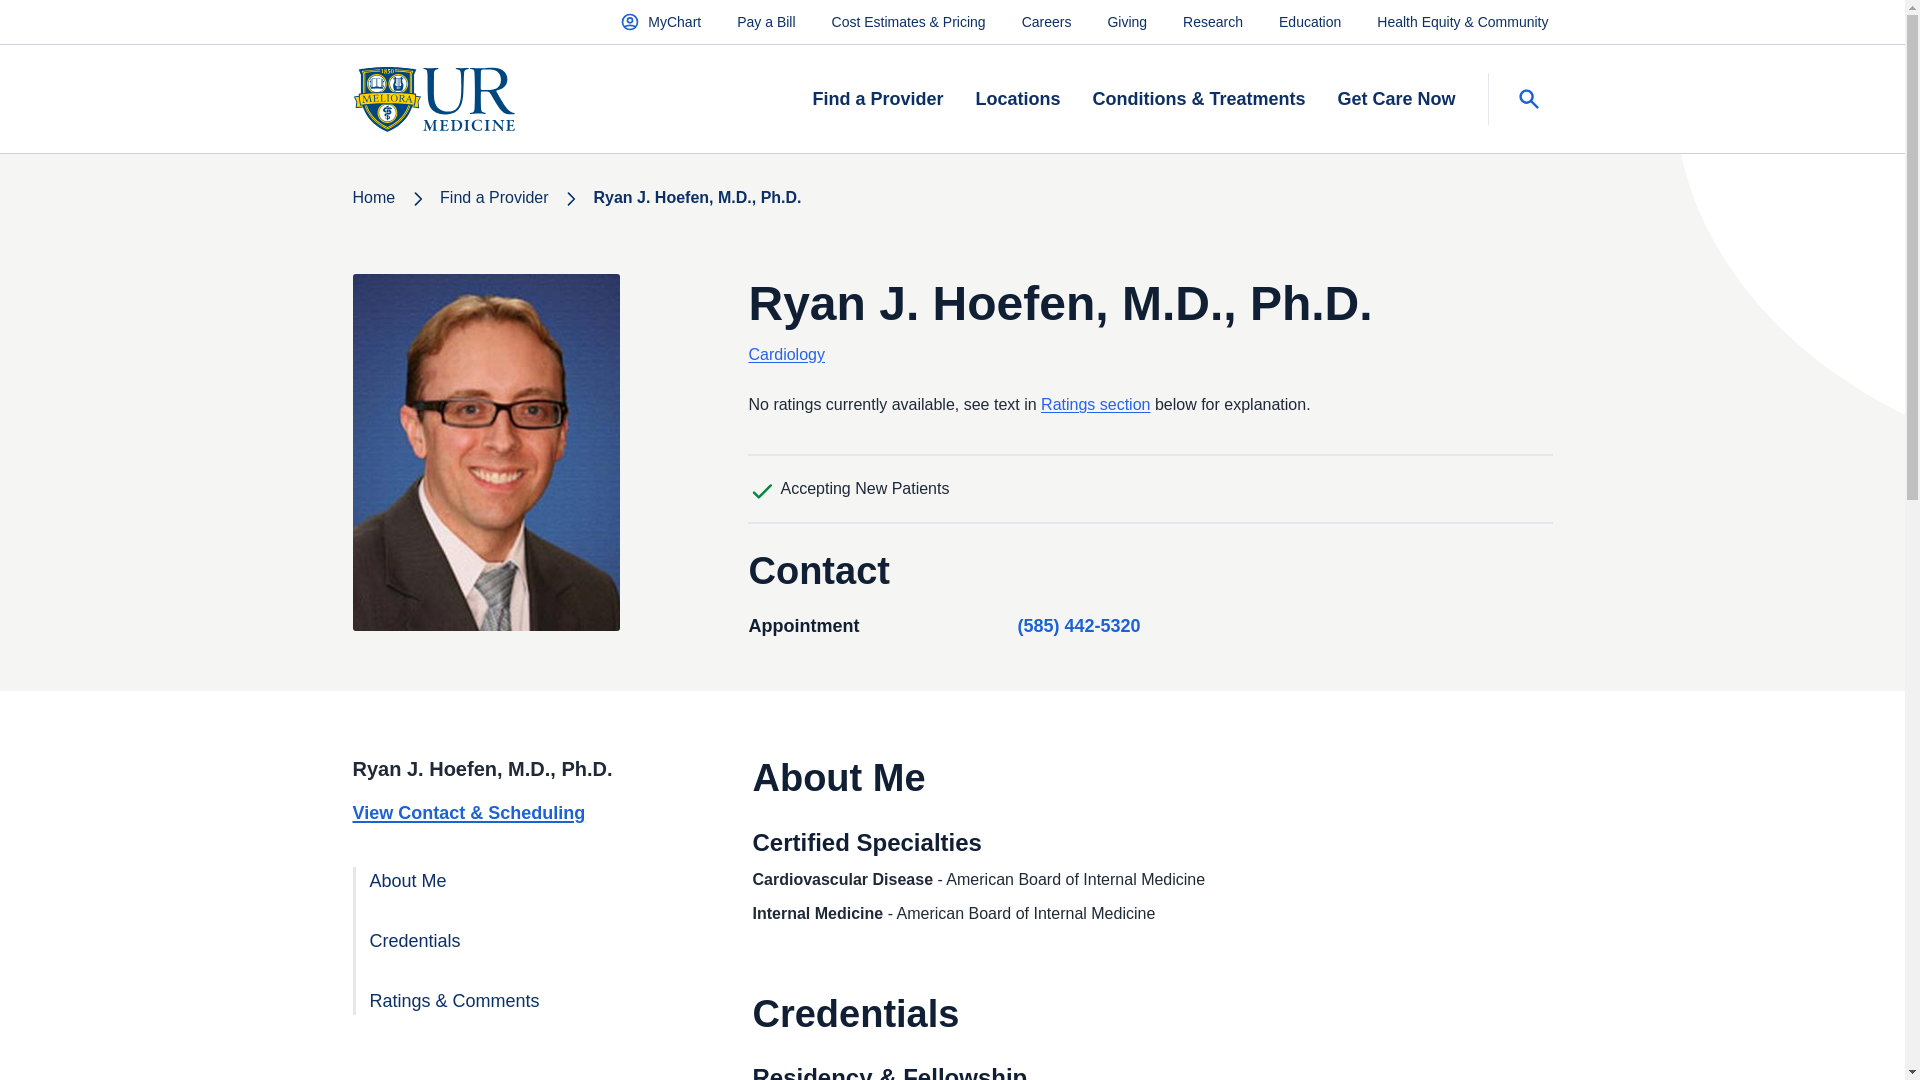  I want to click on Pay a Bill, so click(766, 21).